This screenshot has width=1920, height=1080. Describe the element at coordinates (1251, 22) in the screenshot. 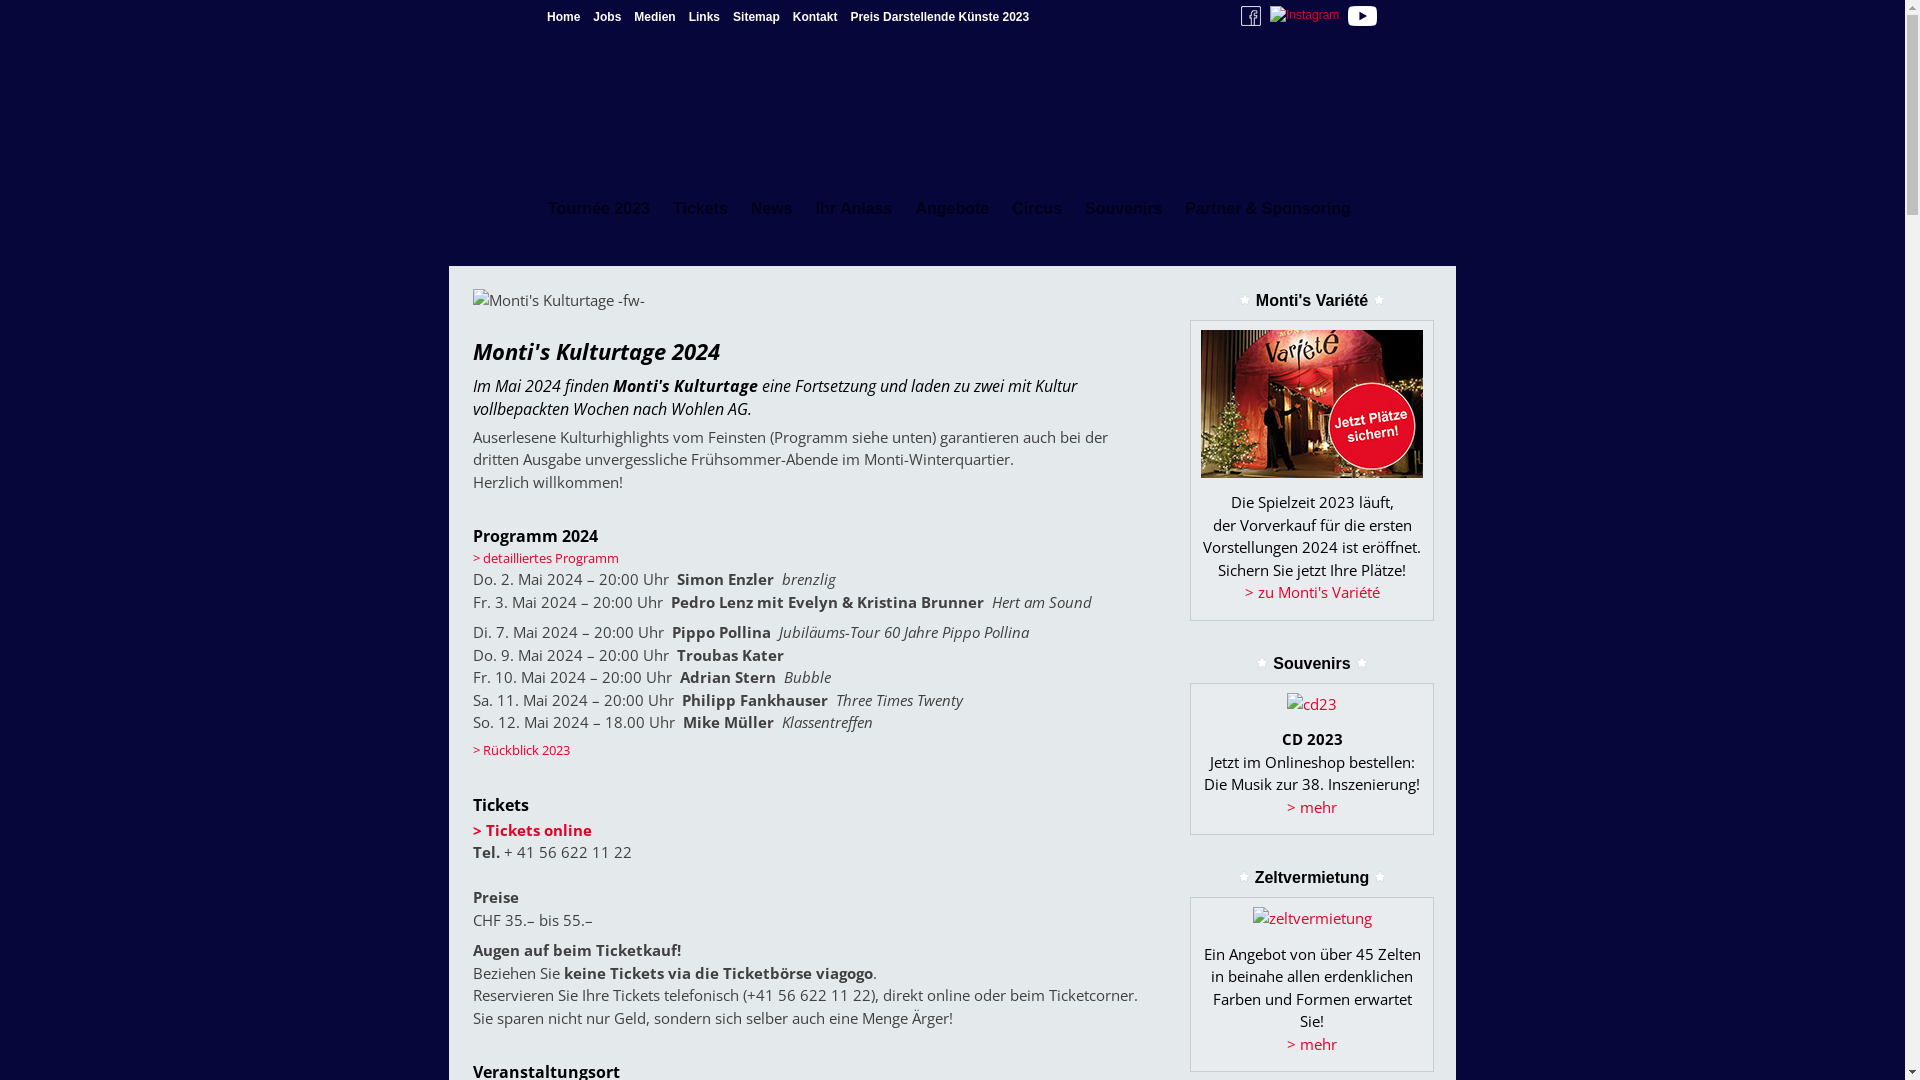

I see `facebook` at that location.